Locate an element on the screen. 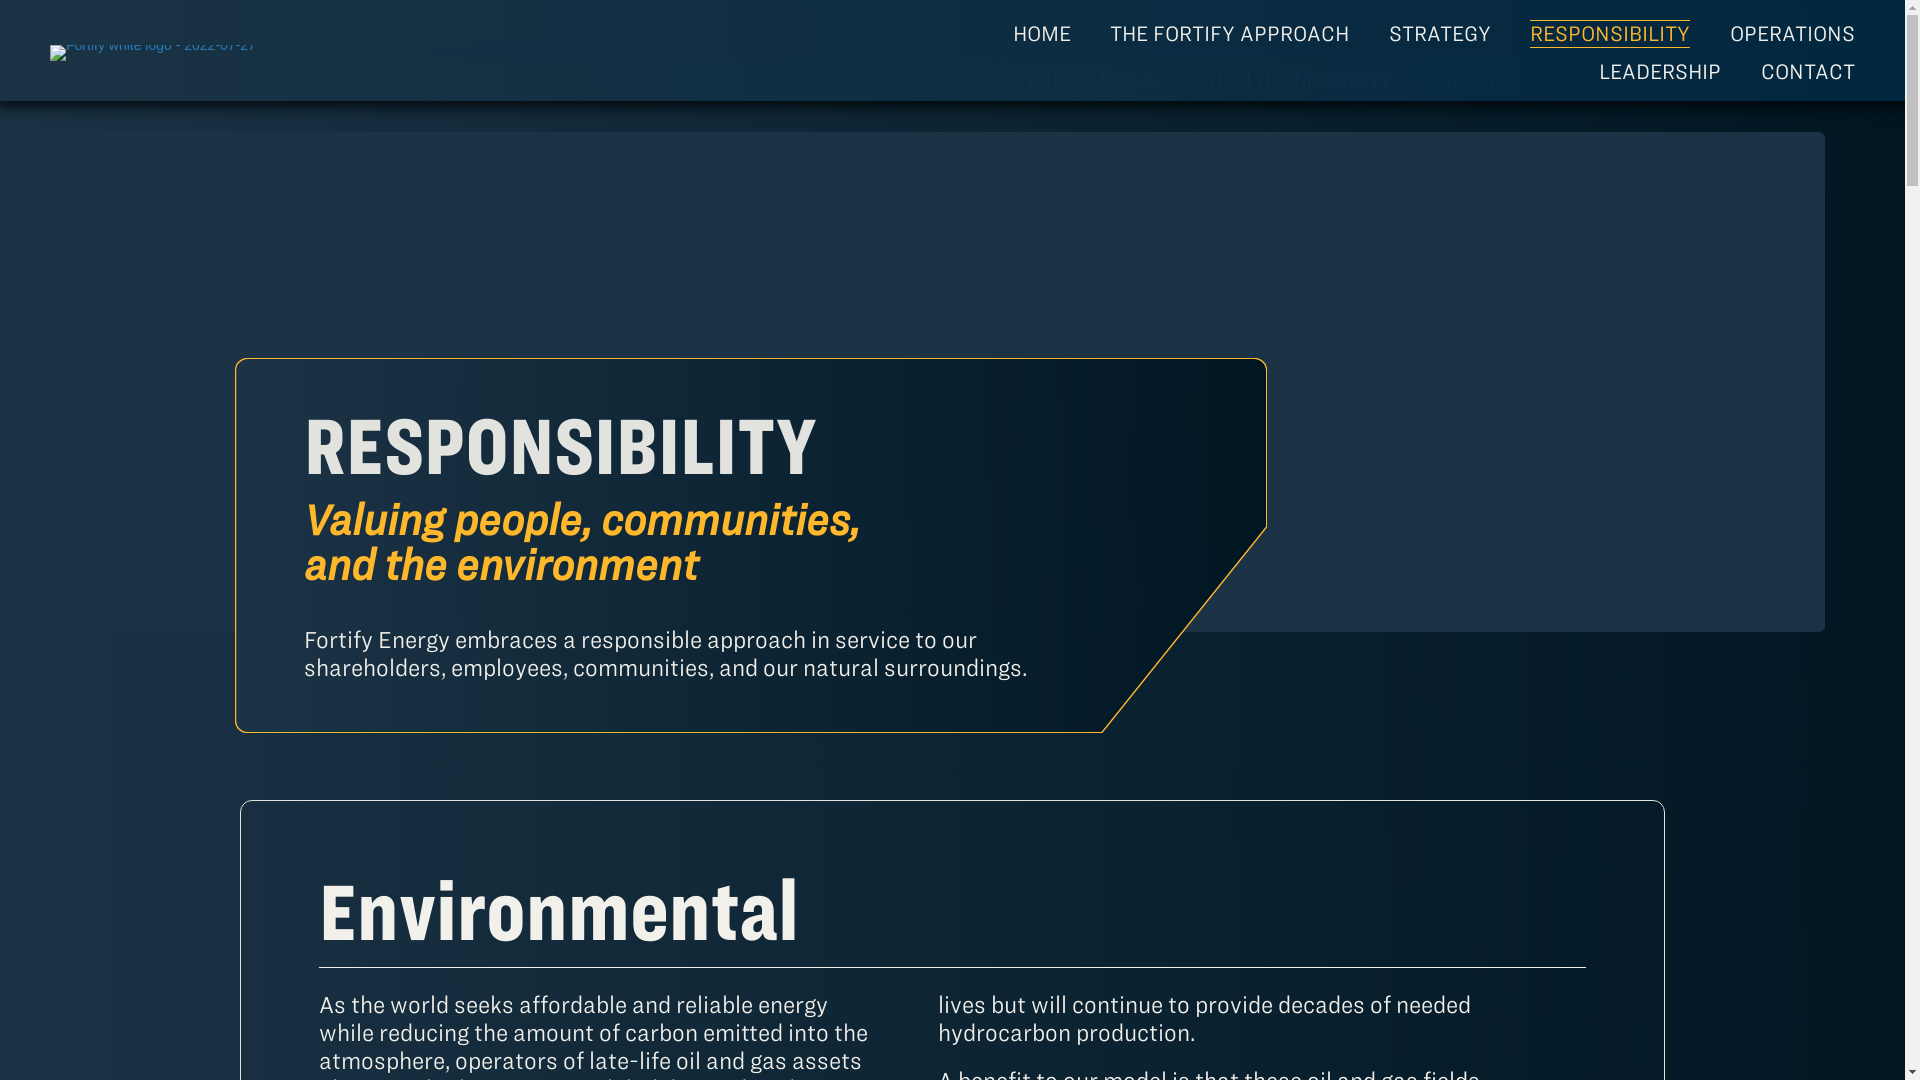 The image size is (1920, 1080). OPERATIONS is located at coordinates (1794, 34).